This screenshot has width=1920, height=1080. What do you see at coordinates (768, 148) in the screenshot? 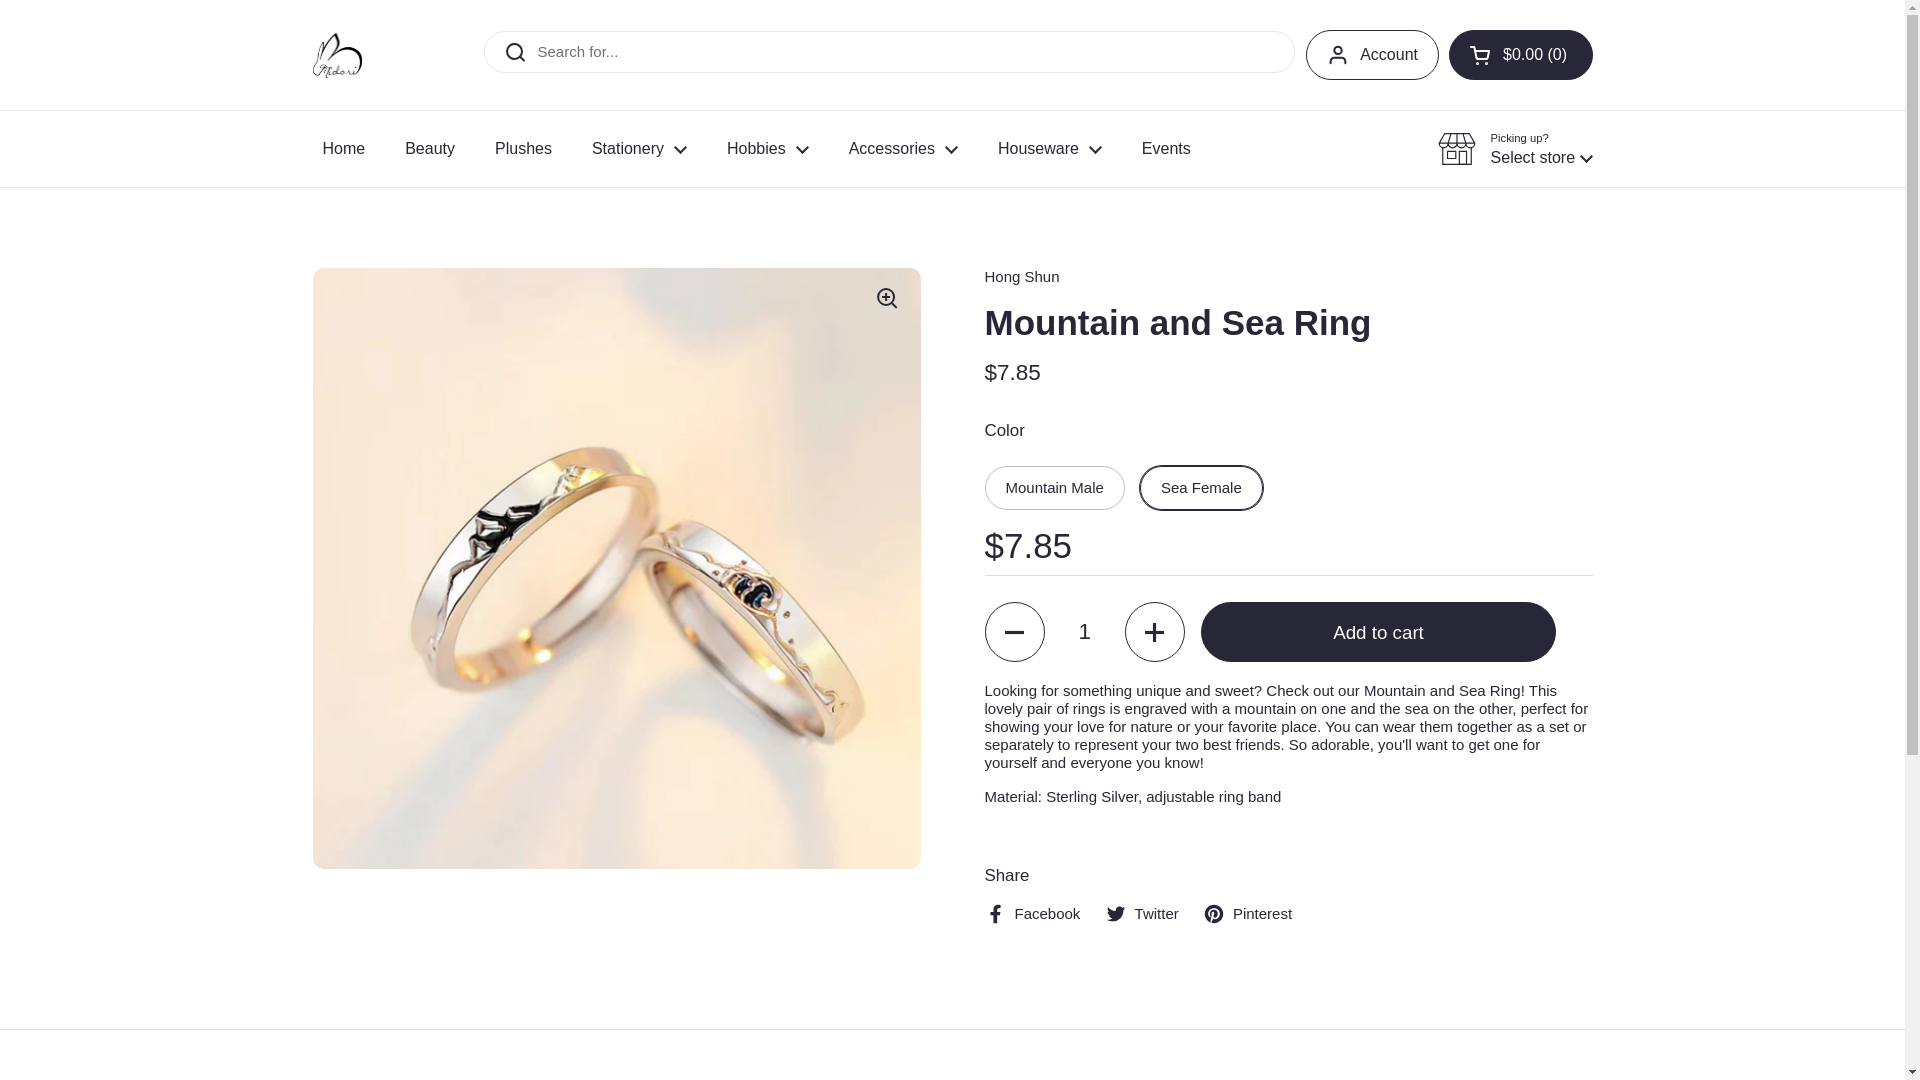
I see `Hobbies` at bounding box center [768, 148].